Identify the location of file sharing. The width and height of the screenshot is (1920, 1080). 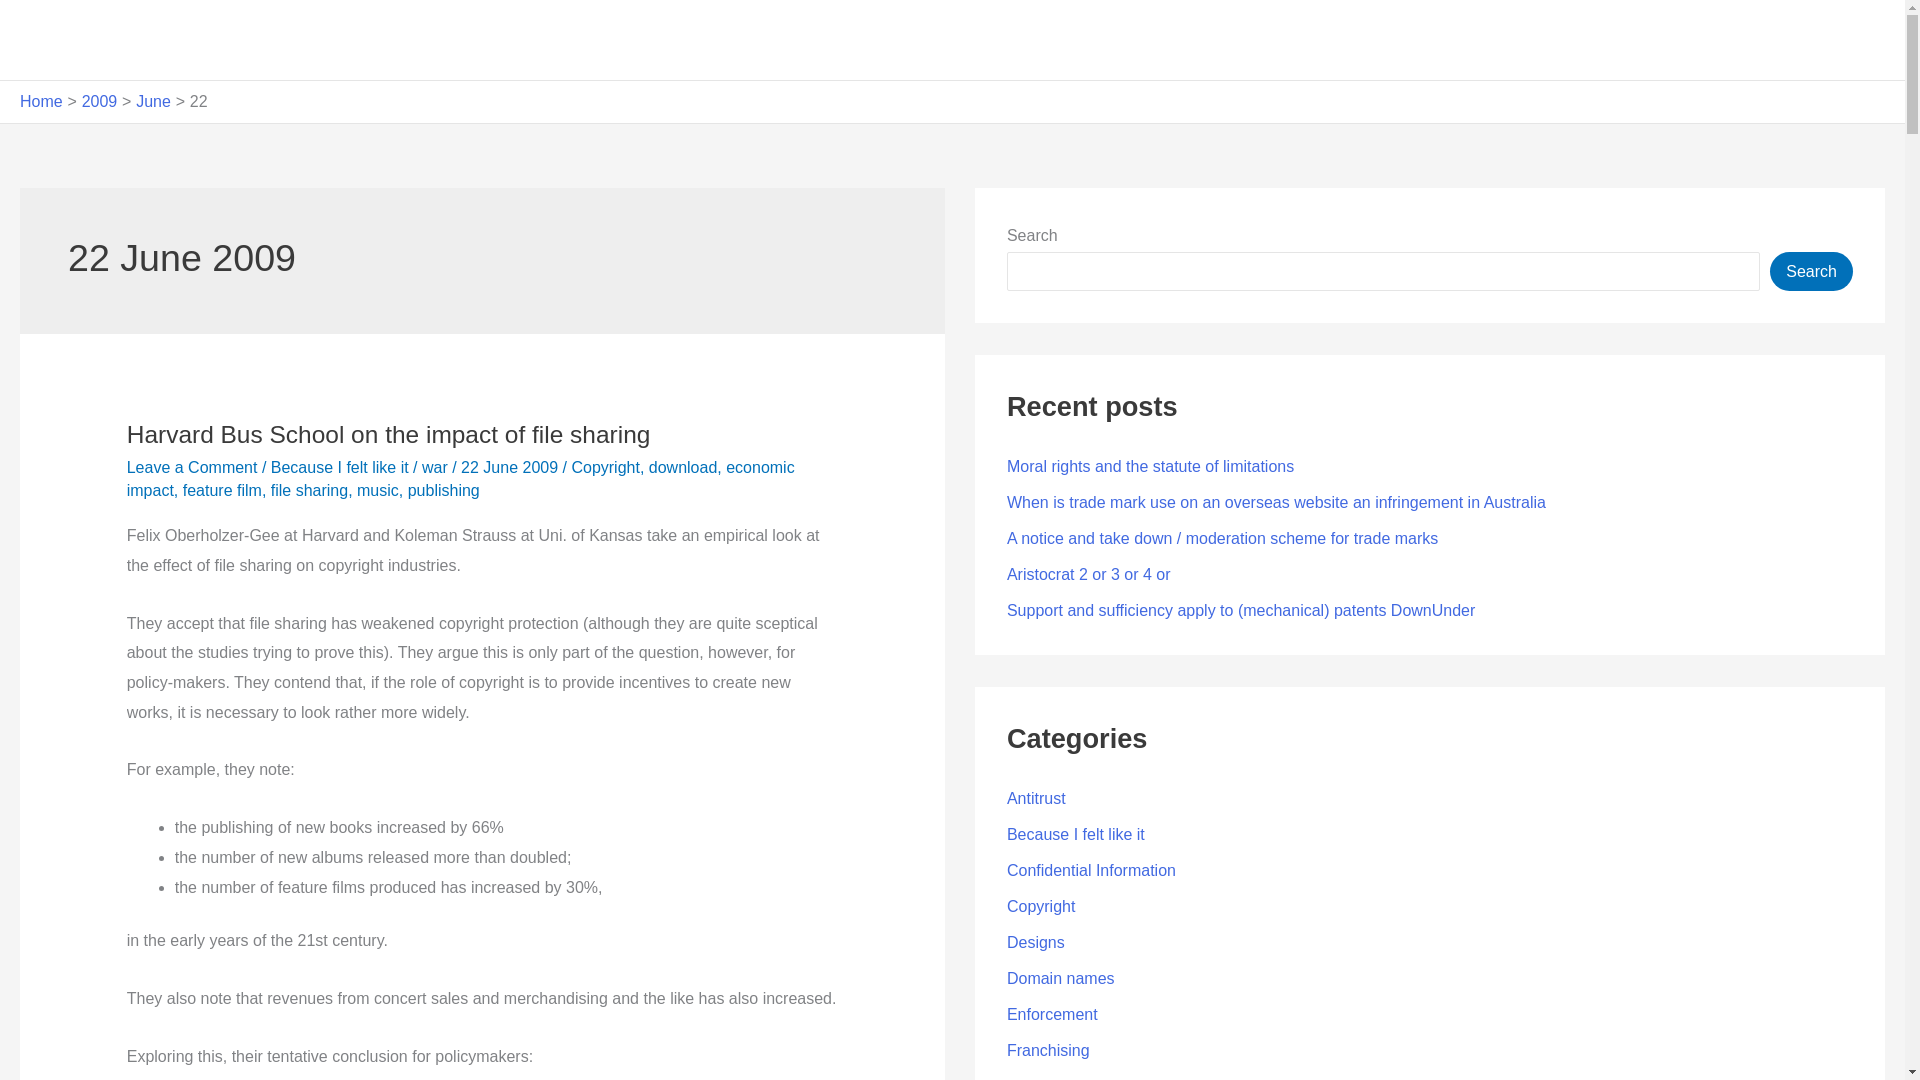
(308, 490).